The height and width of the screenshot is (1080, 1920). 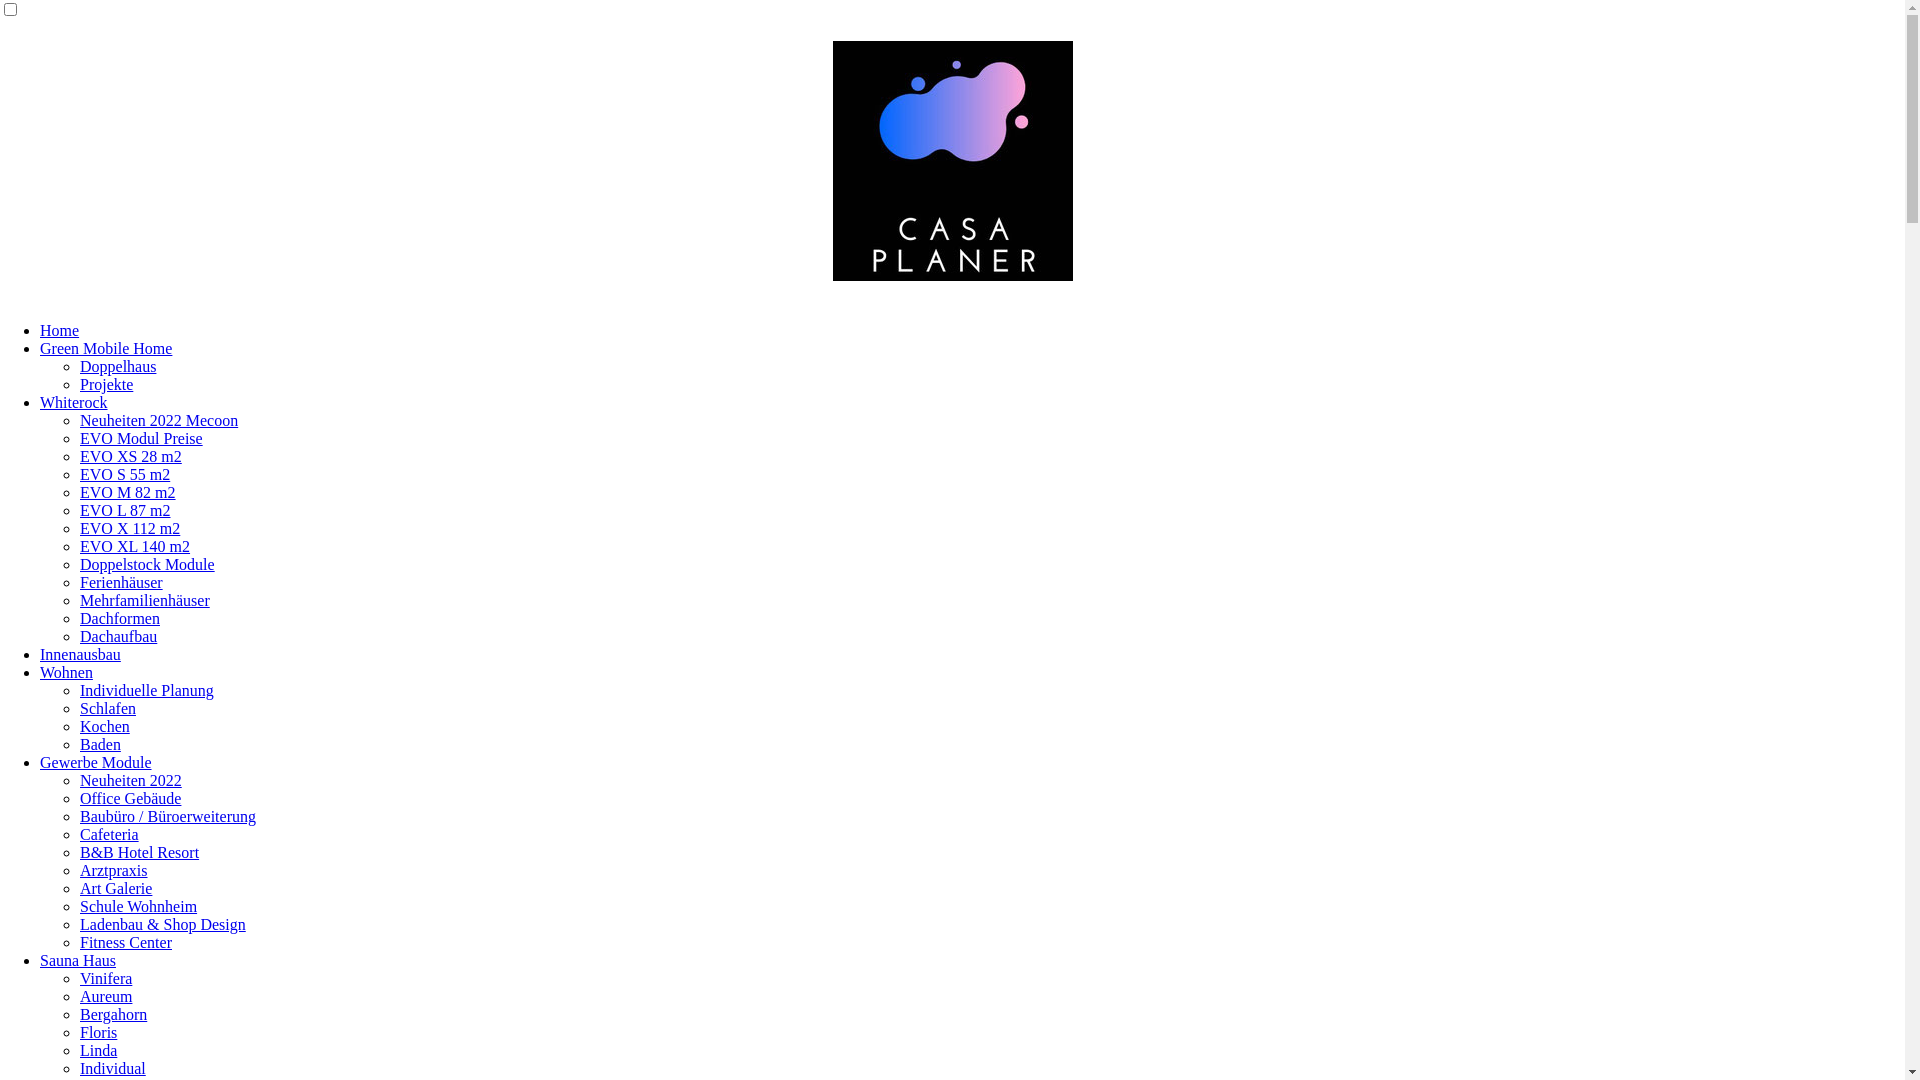 What do you see at coordinates (98, 1032) in the screenshot?
I see `Floris` at bounding box center [98, 1032].